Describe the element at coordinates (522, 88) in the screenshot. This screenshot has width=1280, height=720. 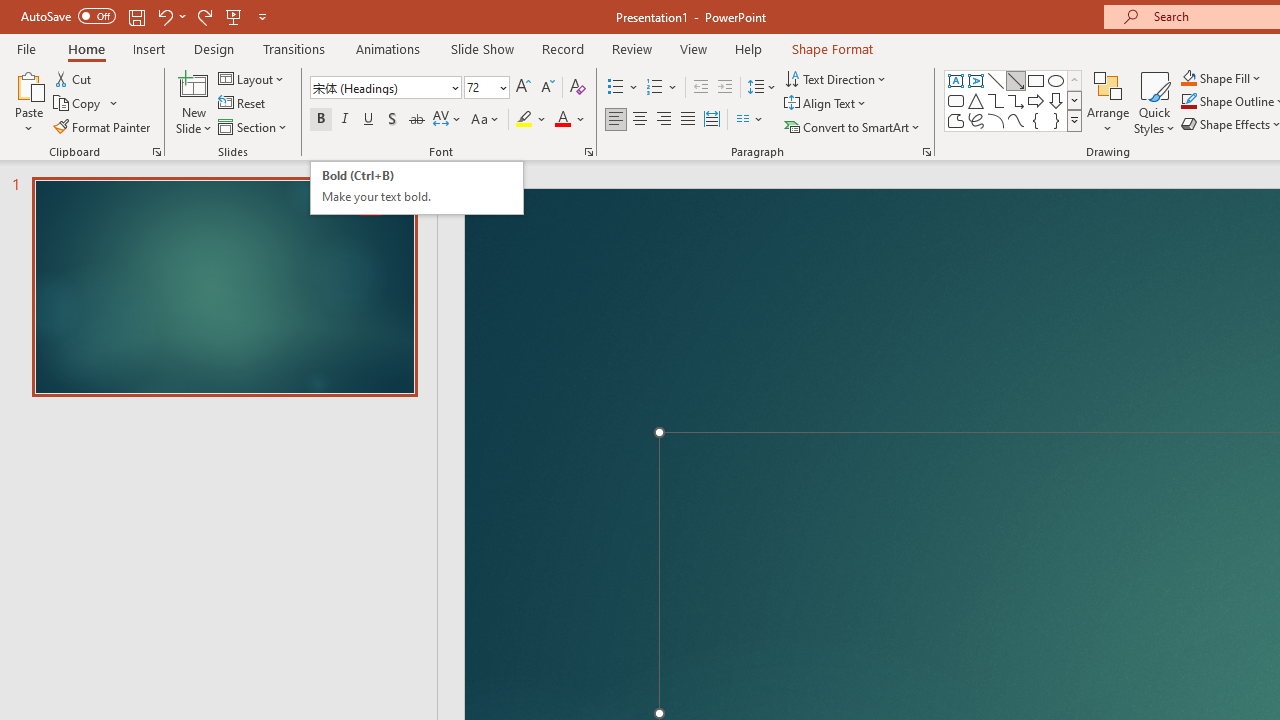
I see `Increase Font Size` at that location.